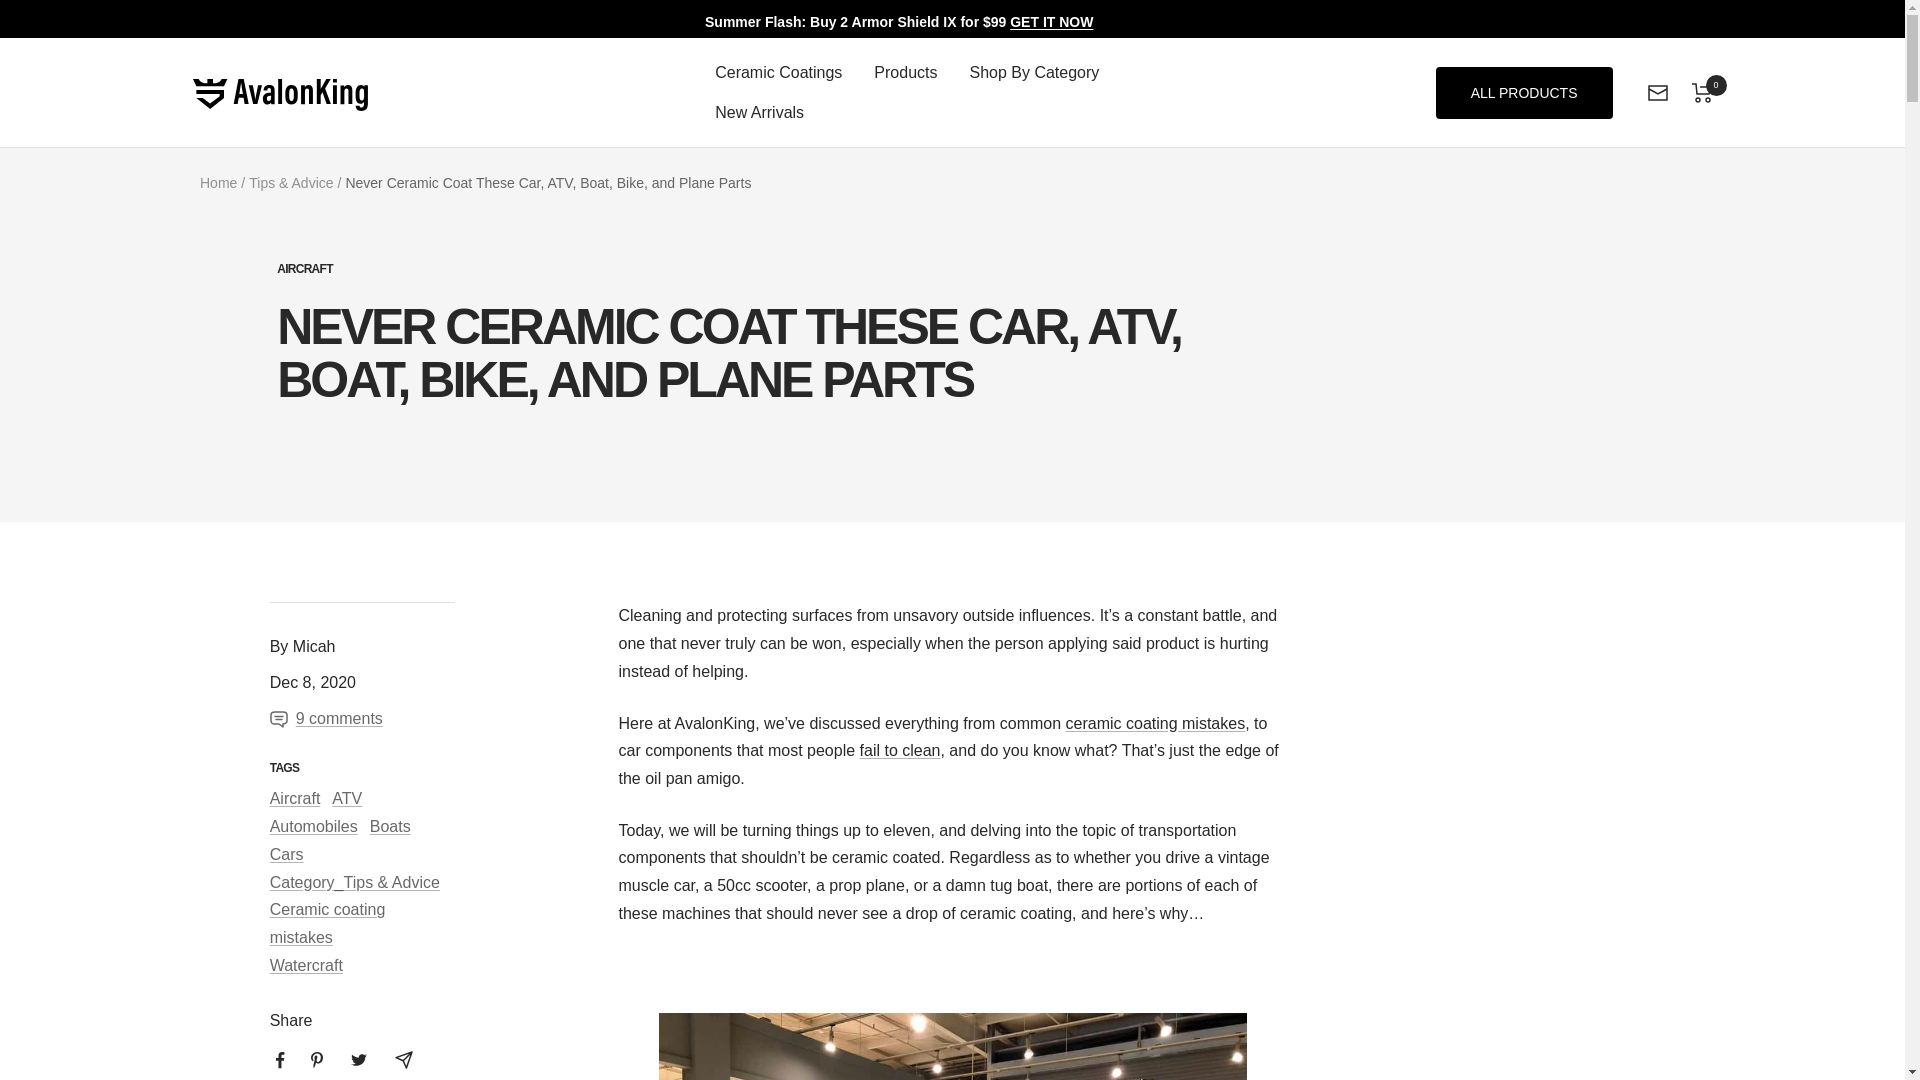  I want to click on Ceramic coating mistakes, so click(328, 923).